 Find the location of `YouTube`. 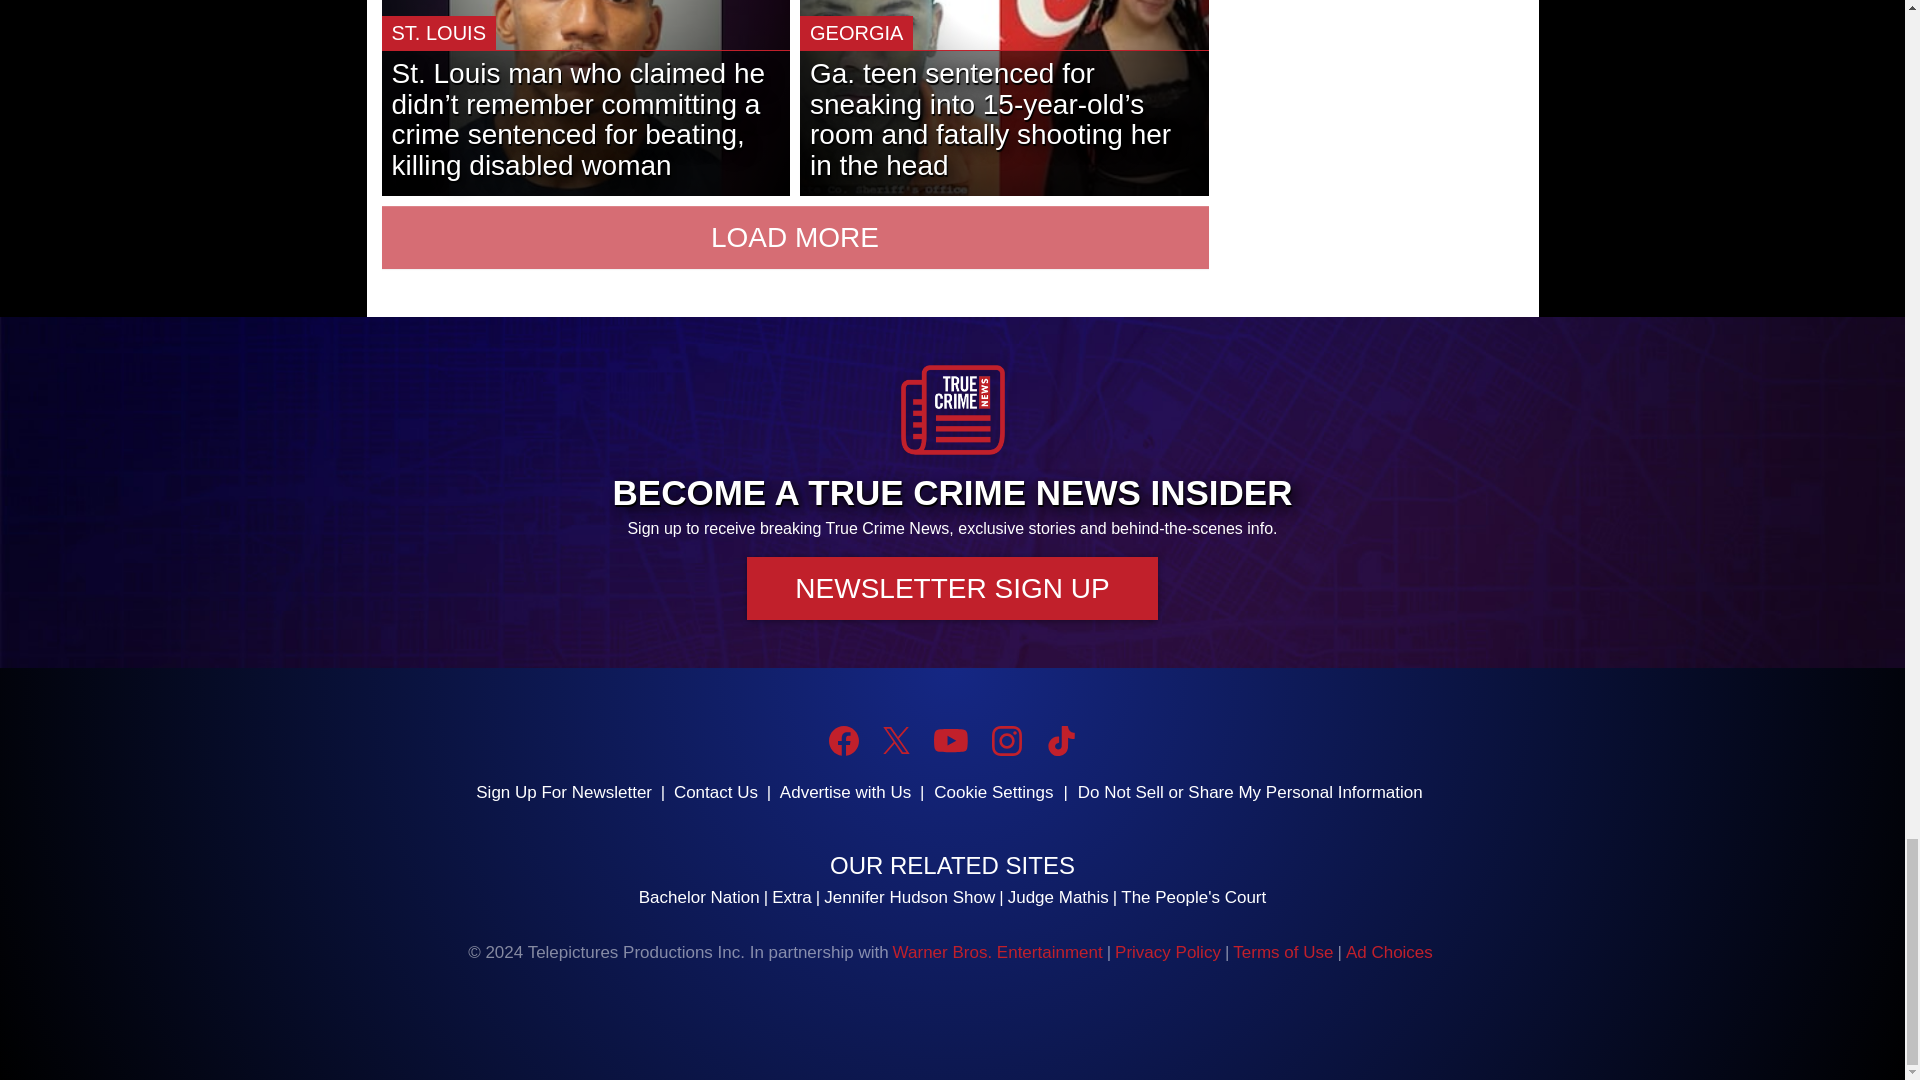

YouTube is located at coordinates (950, 740).